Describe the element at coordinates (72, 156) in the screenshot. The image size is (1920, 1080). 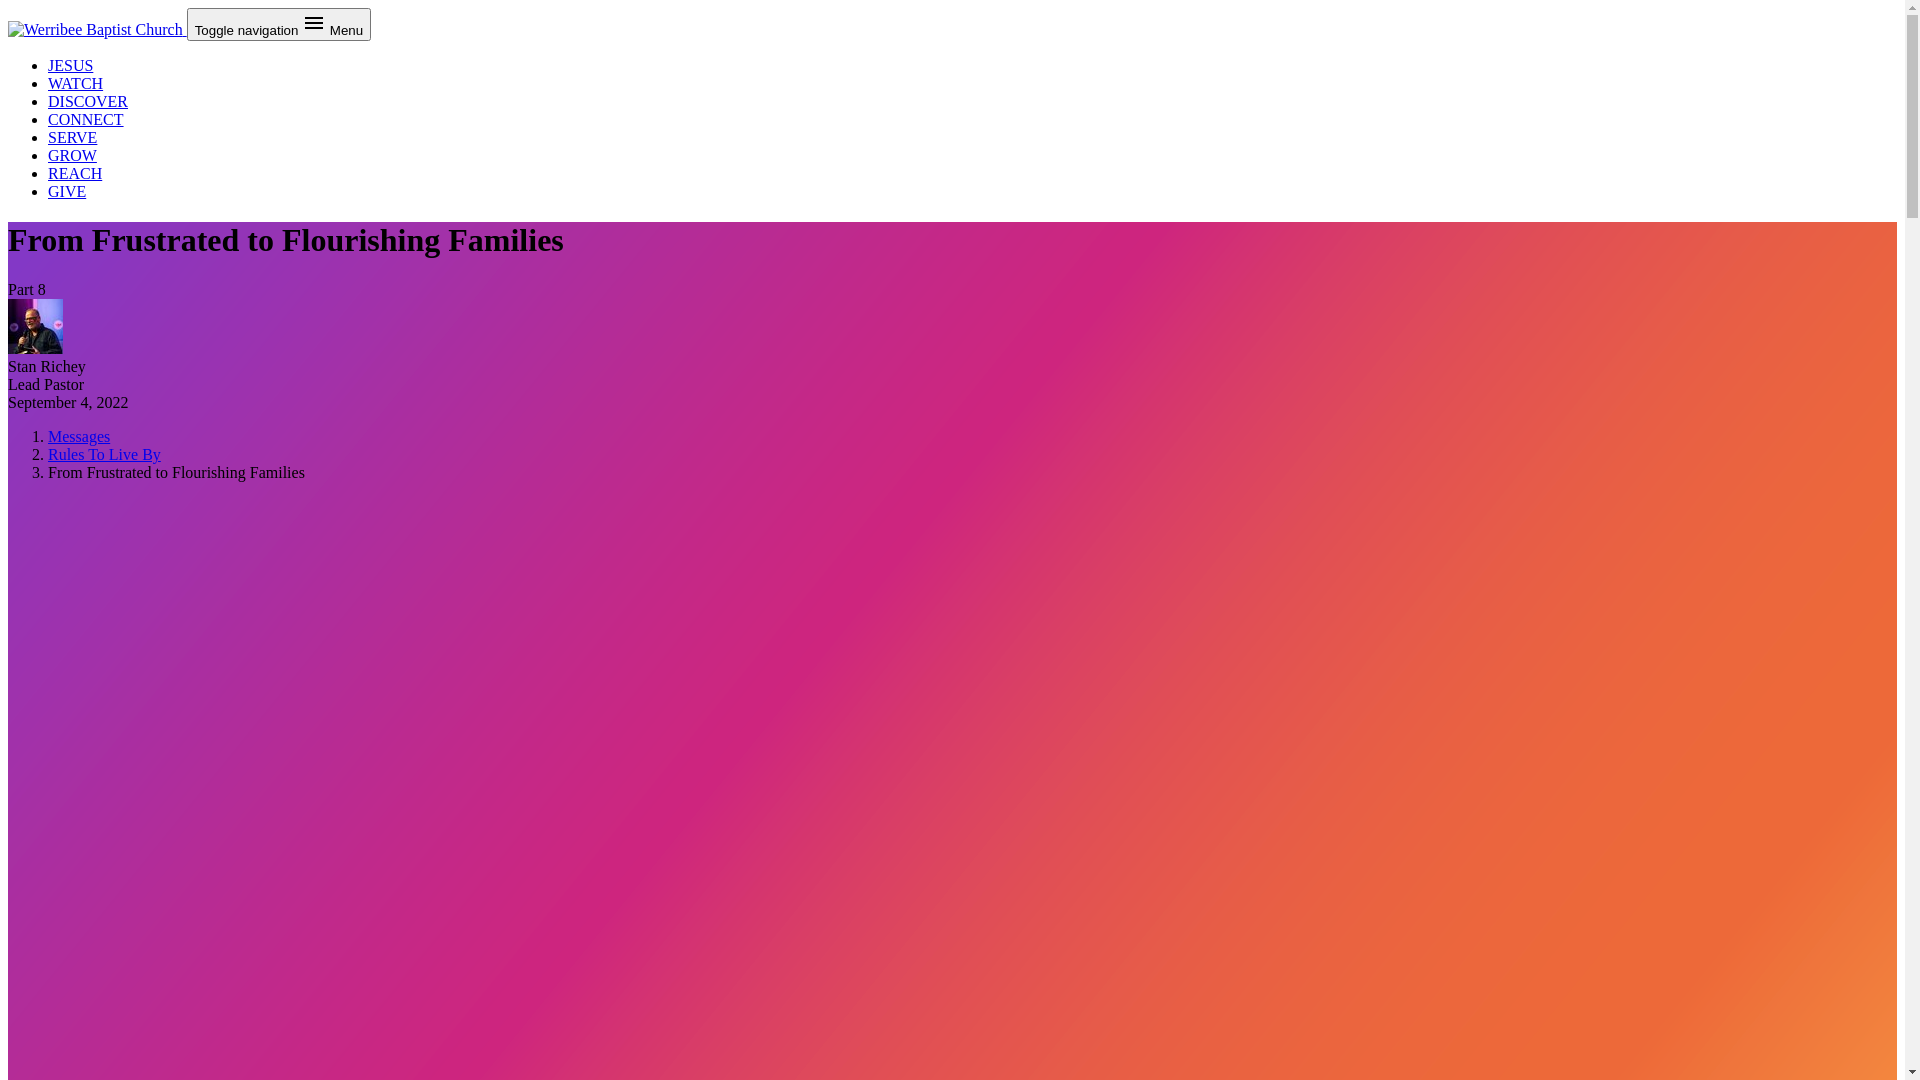
I see `GROW` at that location.